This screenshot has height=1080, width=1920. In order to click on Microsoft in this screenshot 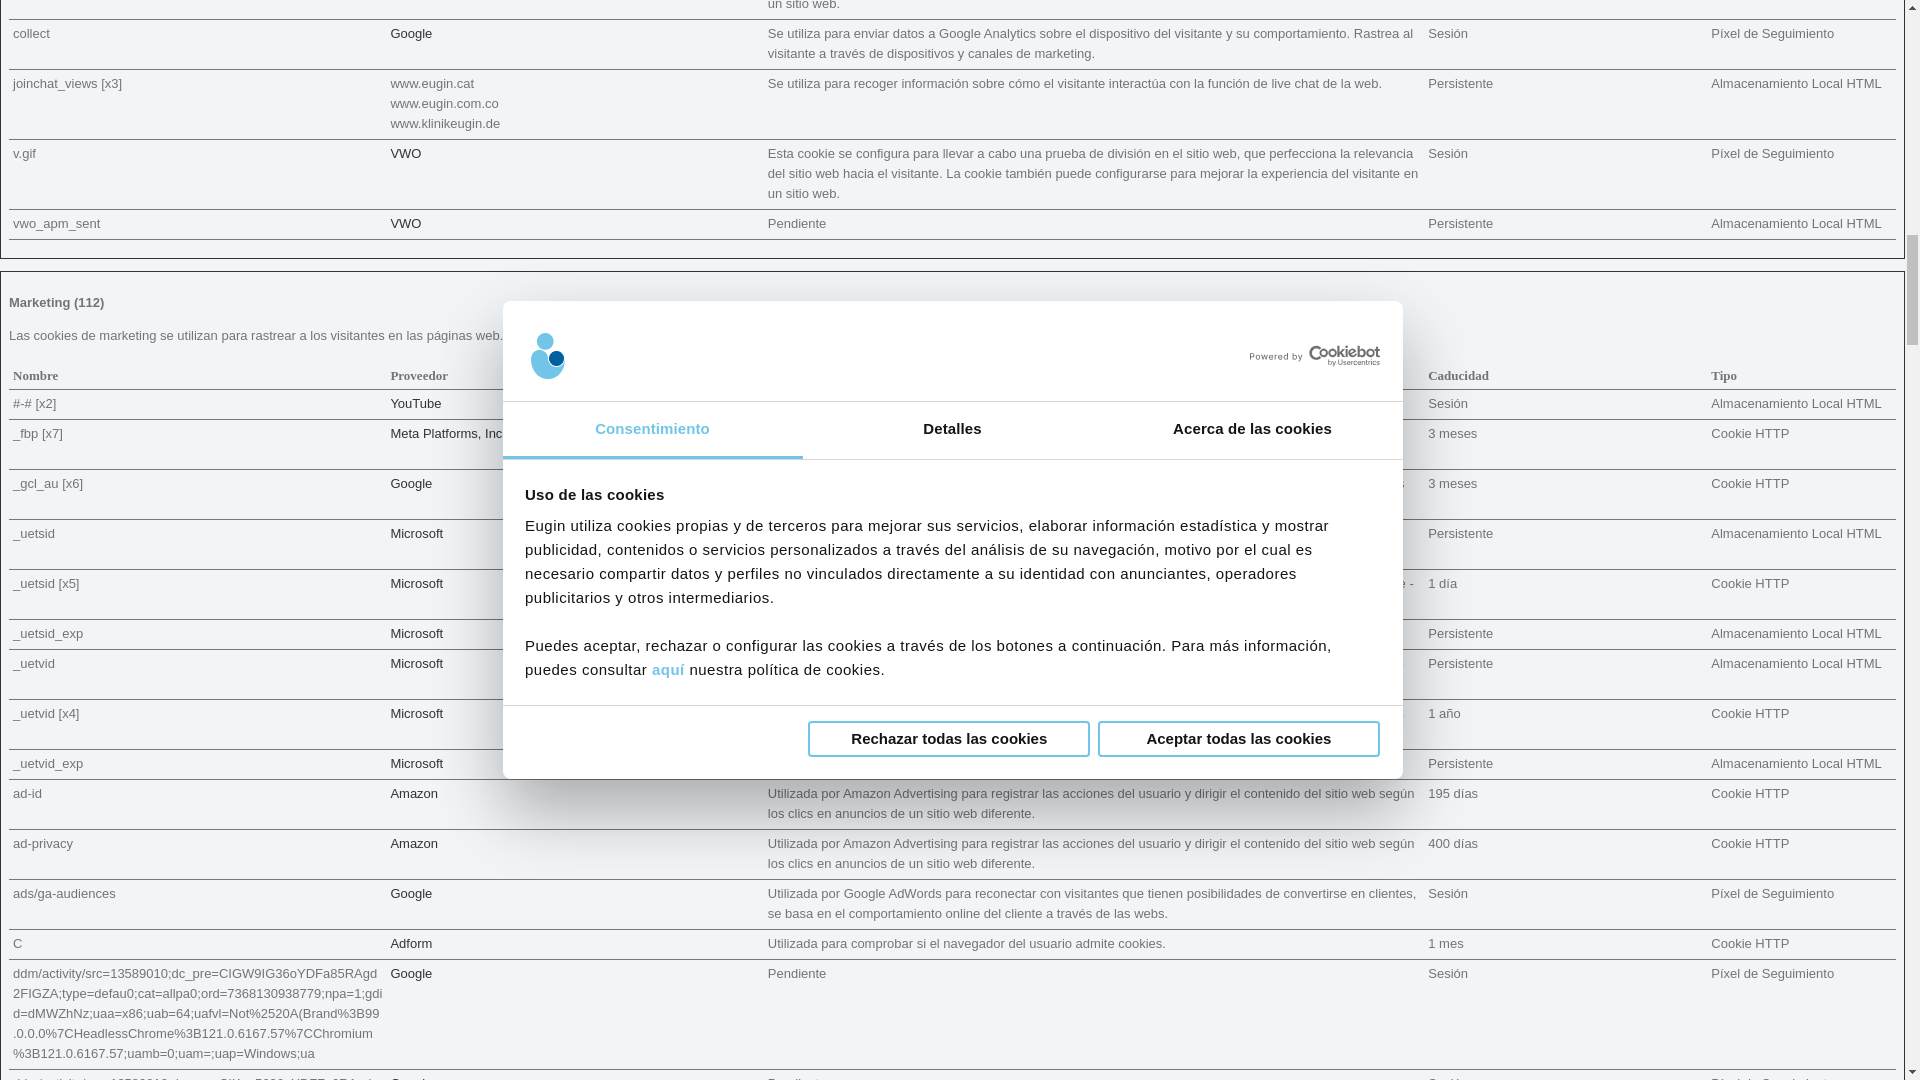, I will do `click(416, 714)`.